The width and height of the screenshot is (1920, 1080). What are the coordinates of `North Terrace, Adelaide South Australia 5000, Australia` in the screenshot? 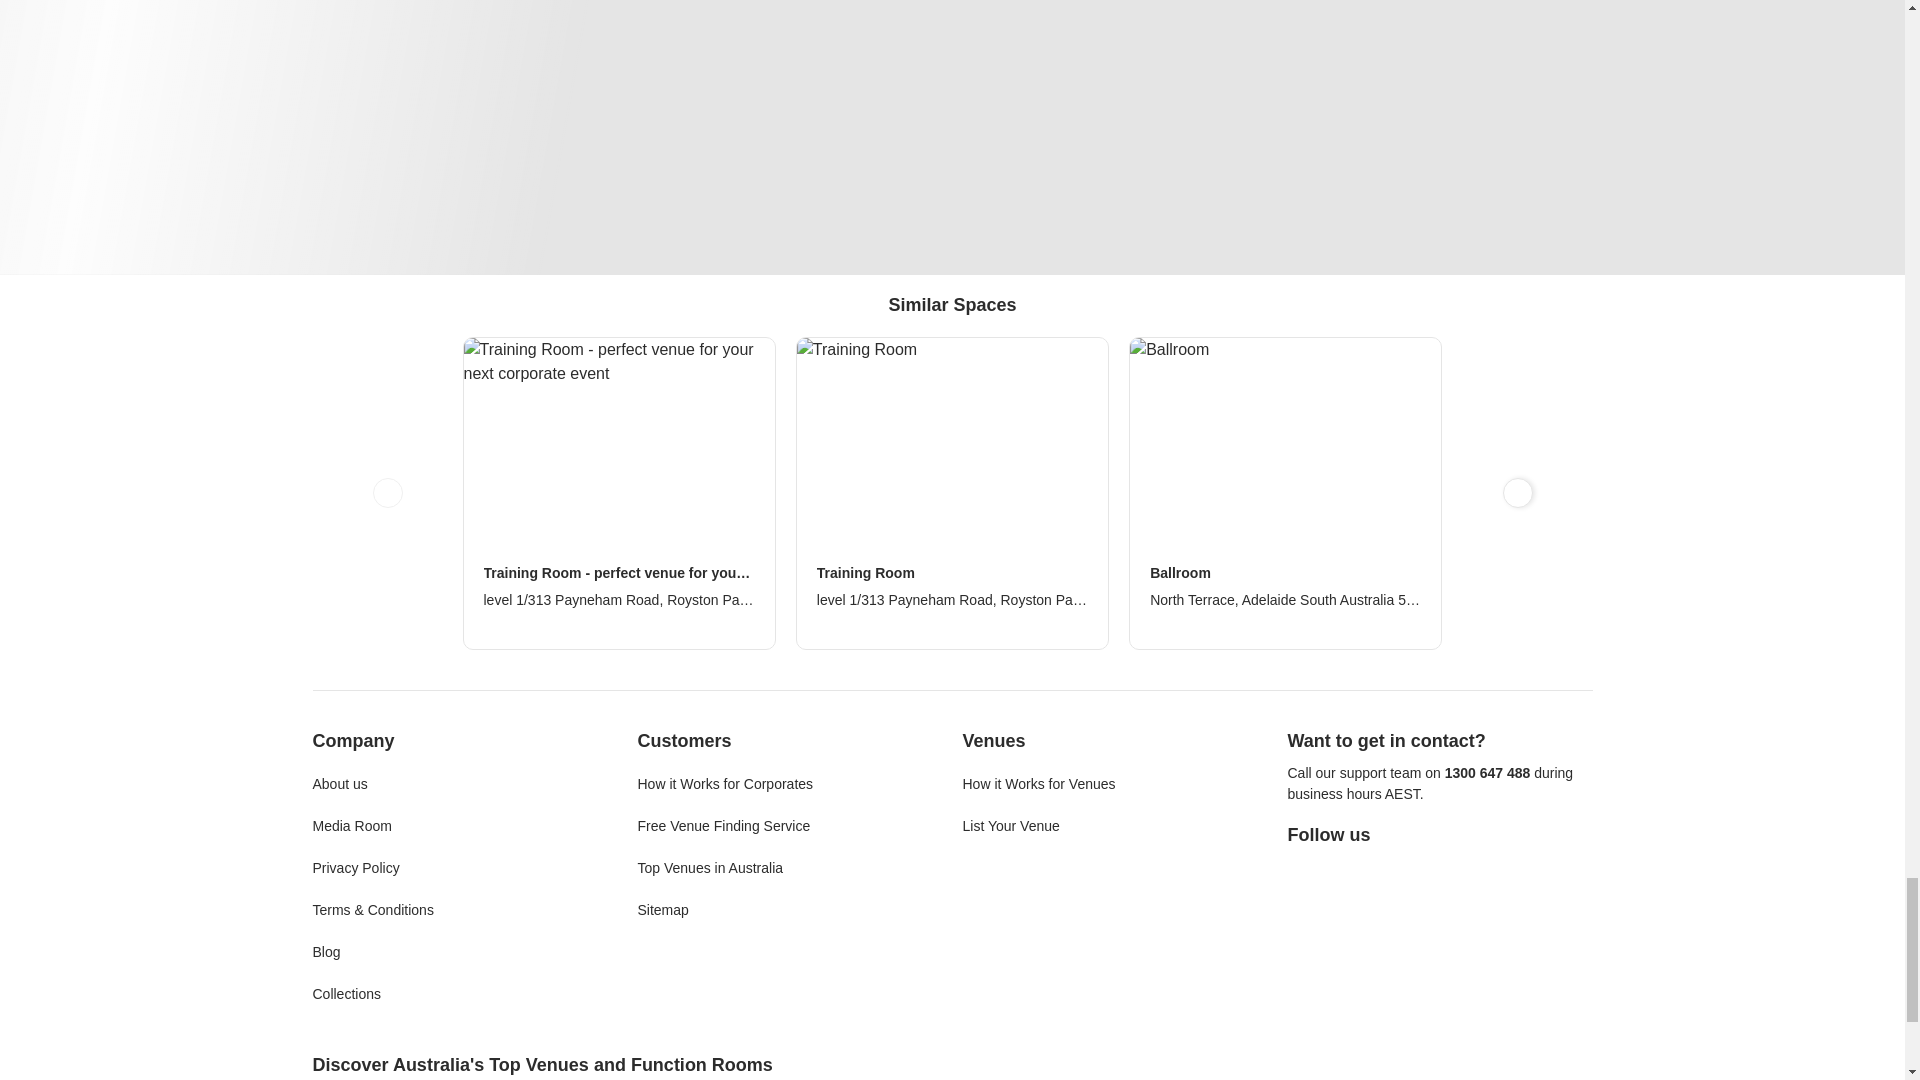 It's located at (1285, 600).